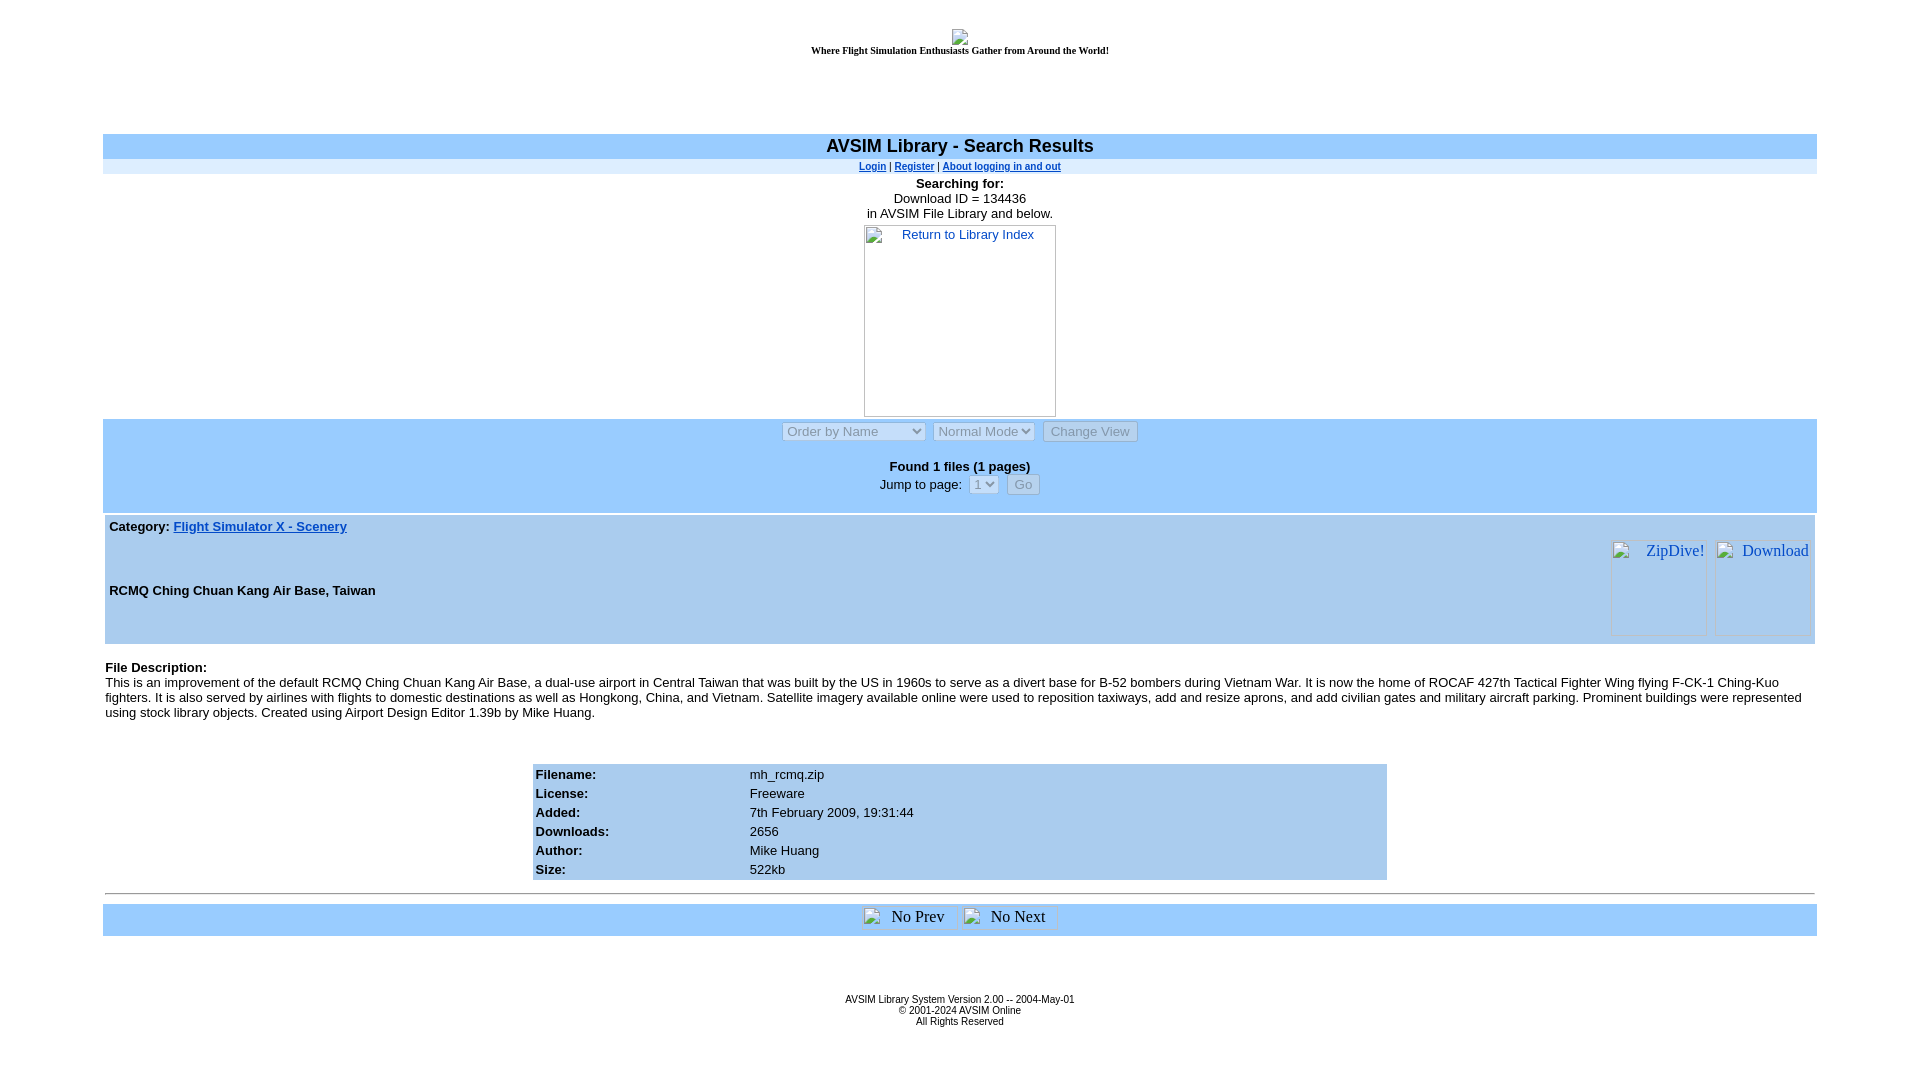 The height and width of the screenshot is (1080, 1920). Describe the element at coordinates (260, 526) in the screenshot. I see `Flight Simulator X - Scenery` at that location.